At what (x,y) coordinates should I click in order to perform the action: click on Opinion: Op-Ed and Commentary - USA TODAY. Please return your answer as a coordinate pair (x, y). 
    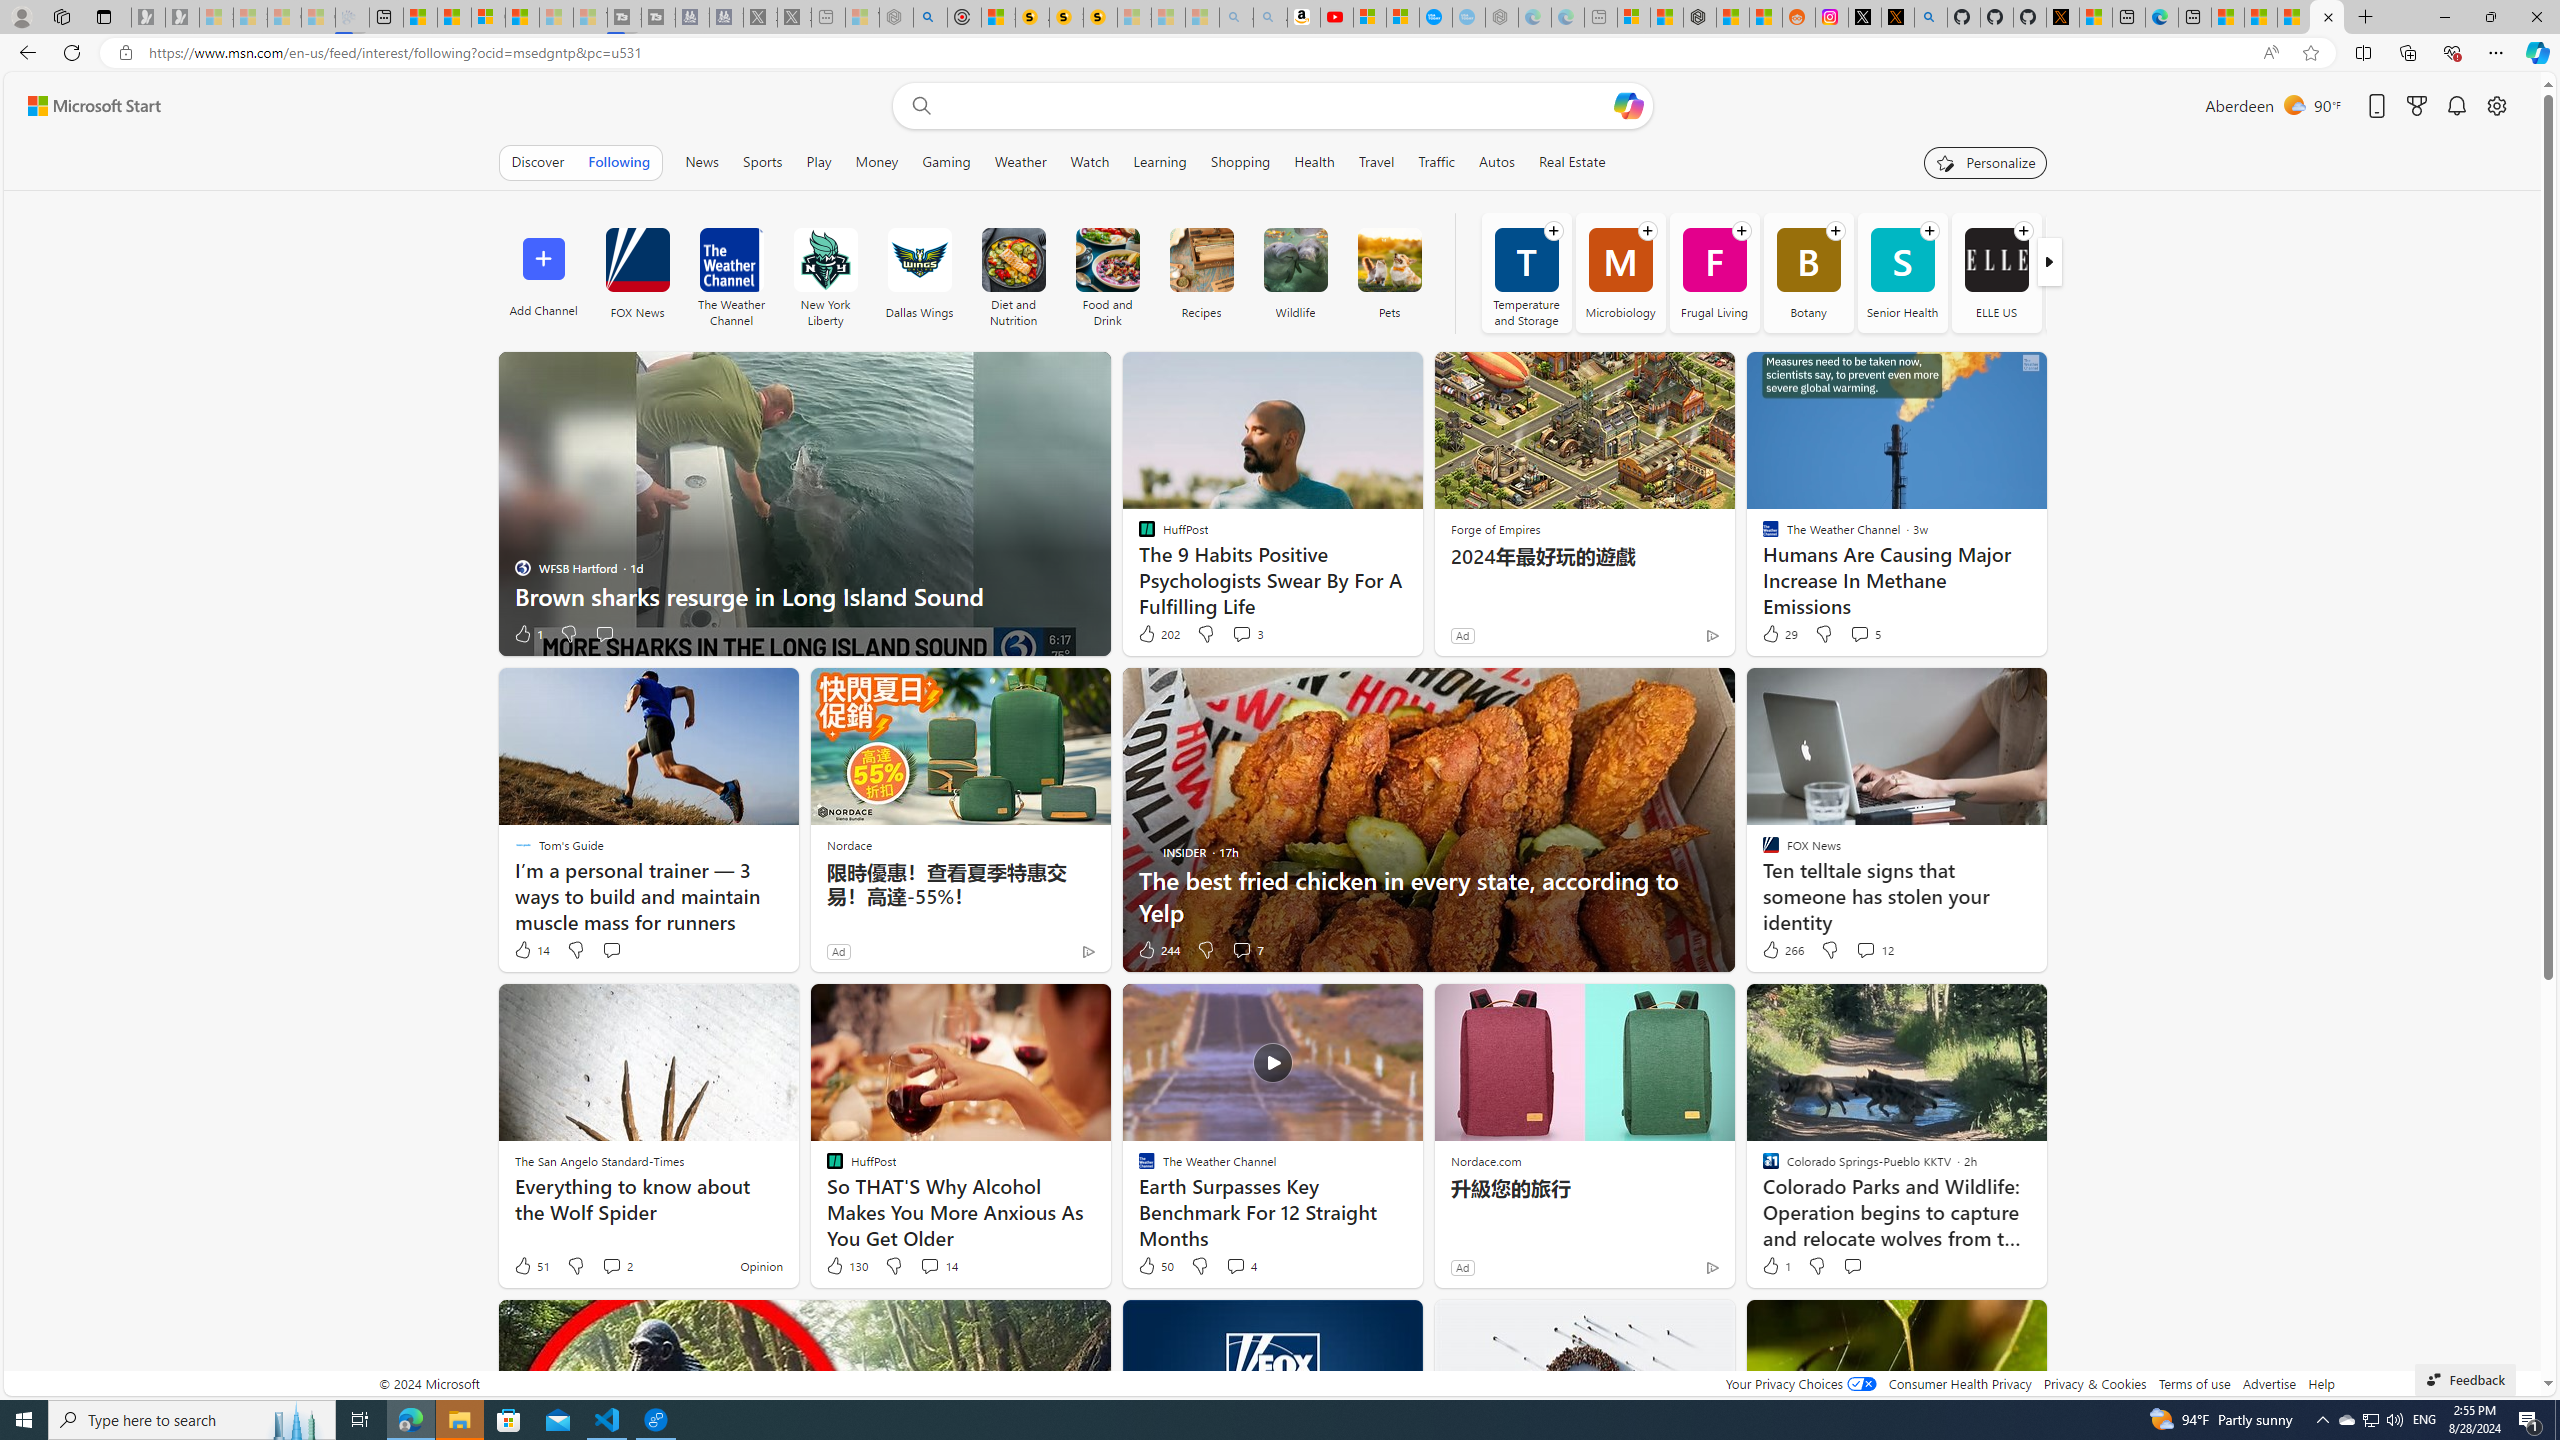
    Looking at the image, I should click on (1436, 17).